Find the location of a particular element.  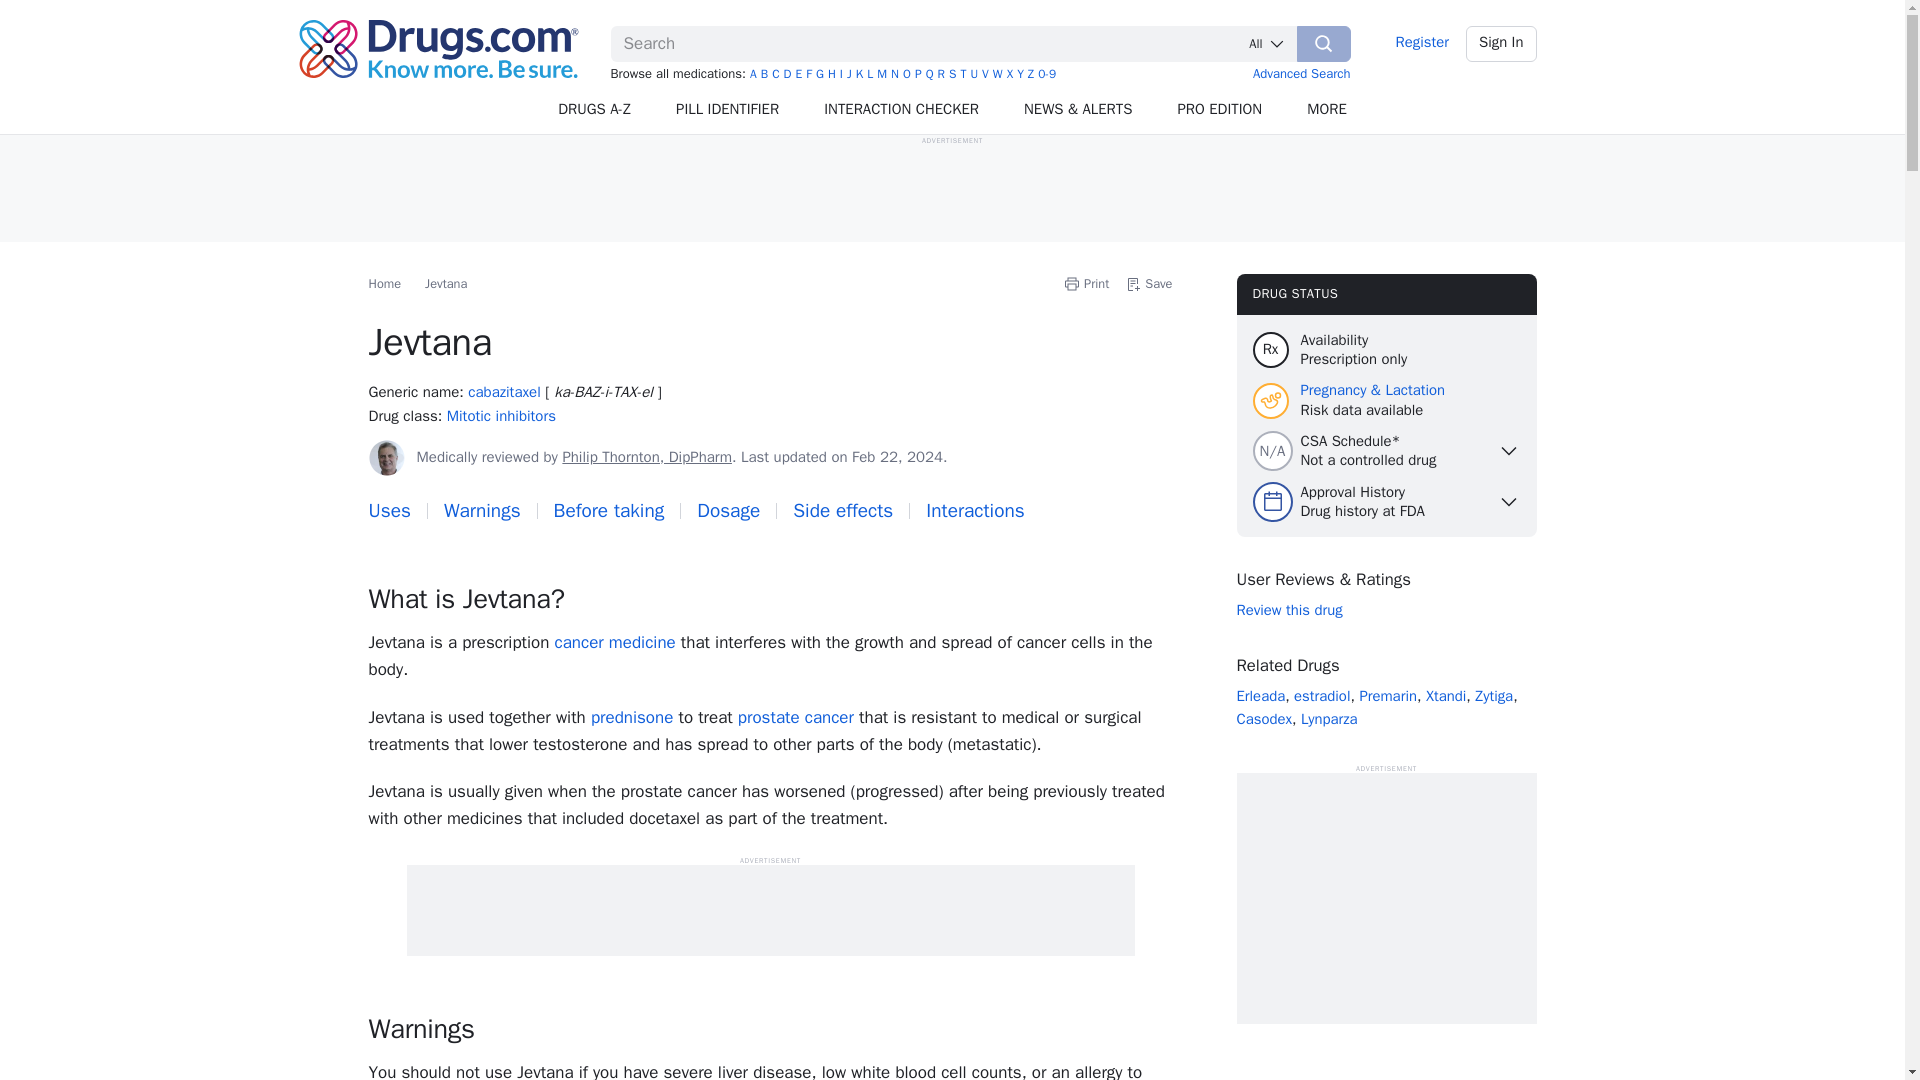

Sign In is located at coordinates (1502, 43).